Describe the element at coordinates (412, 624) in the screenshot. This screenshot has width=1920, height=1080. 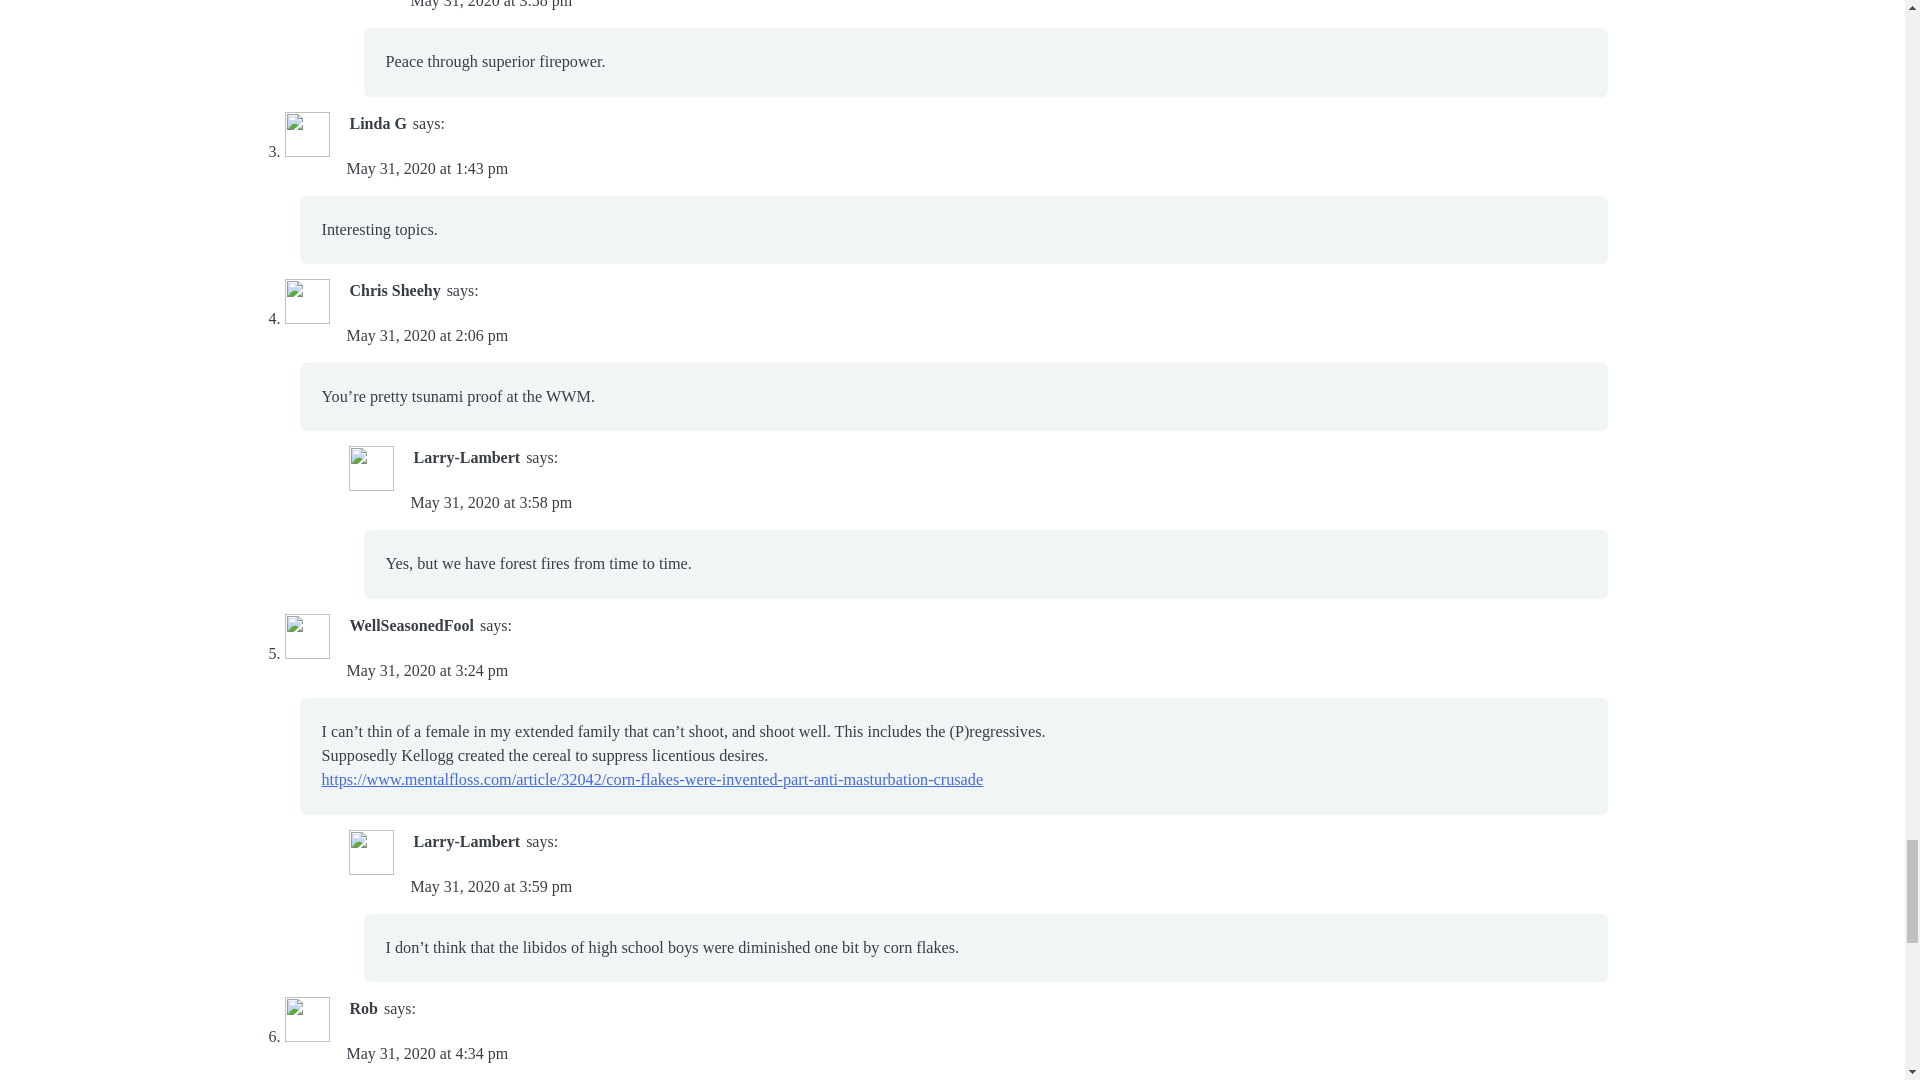
I see `WellSeasonedFool` at that location.